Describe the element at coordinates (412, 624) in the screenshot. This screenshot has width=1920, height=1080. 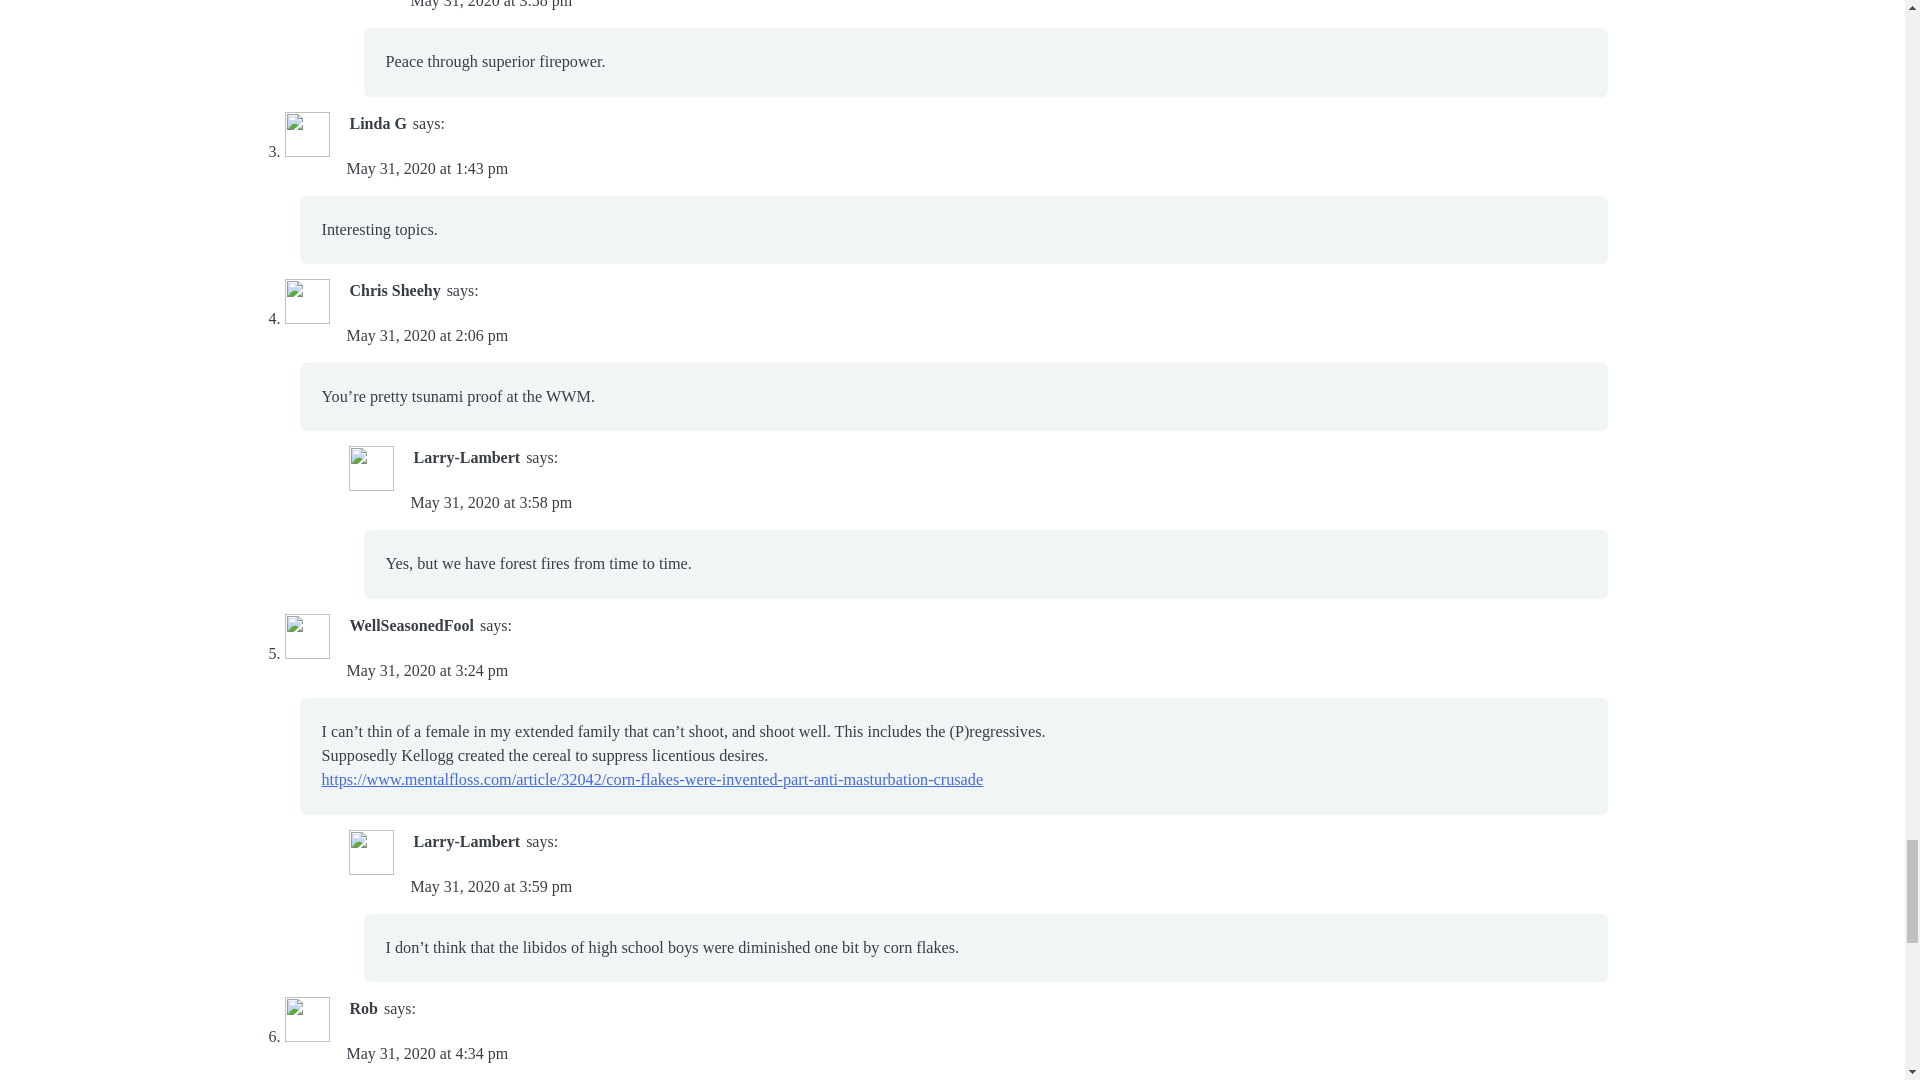
I see `WellSeasonedFool` at that location.